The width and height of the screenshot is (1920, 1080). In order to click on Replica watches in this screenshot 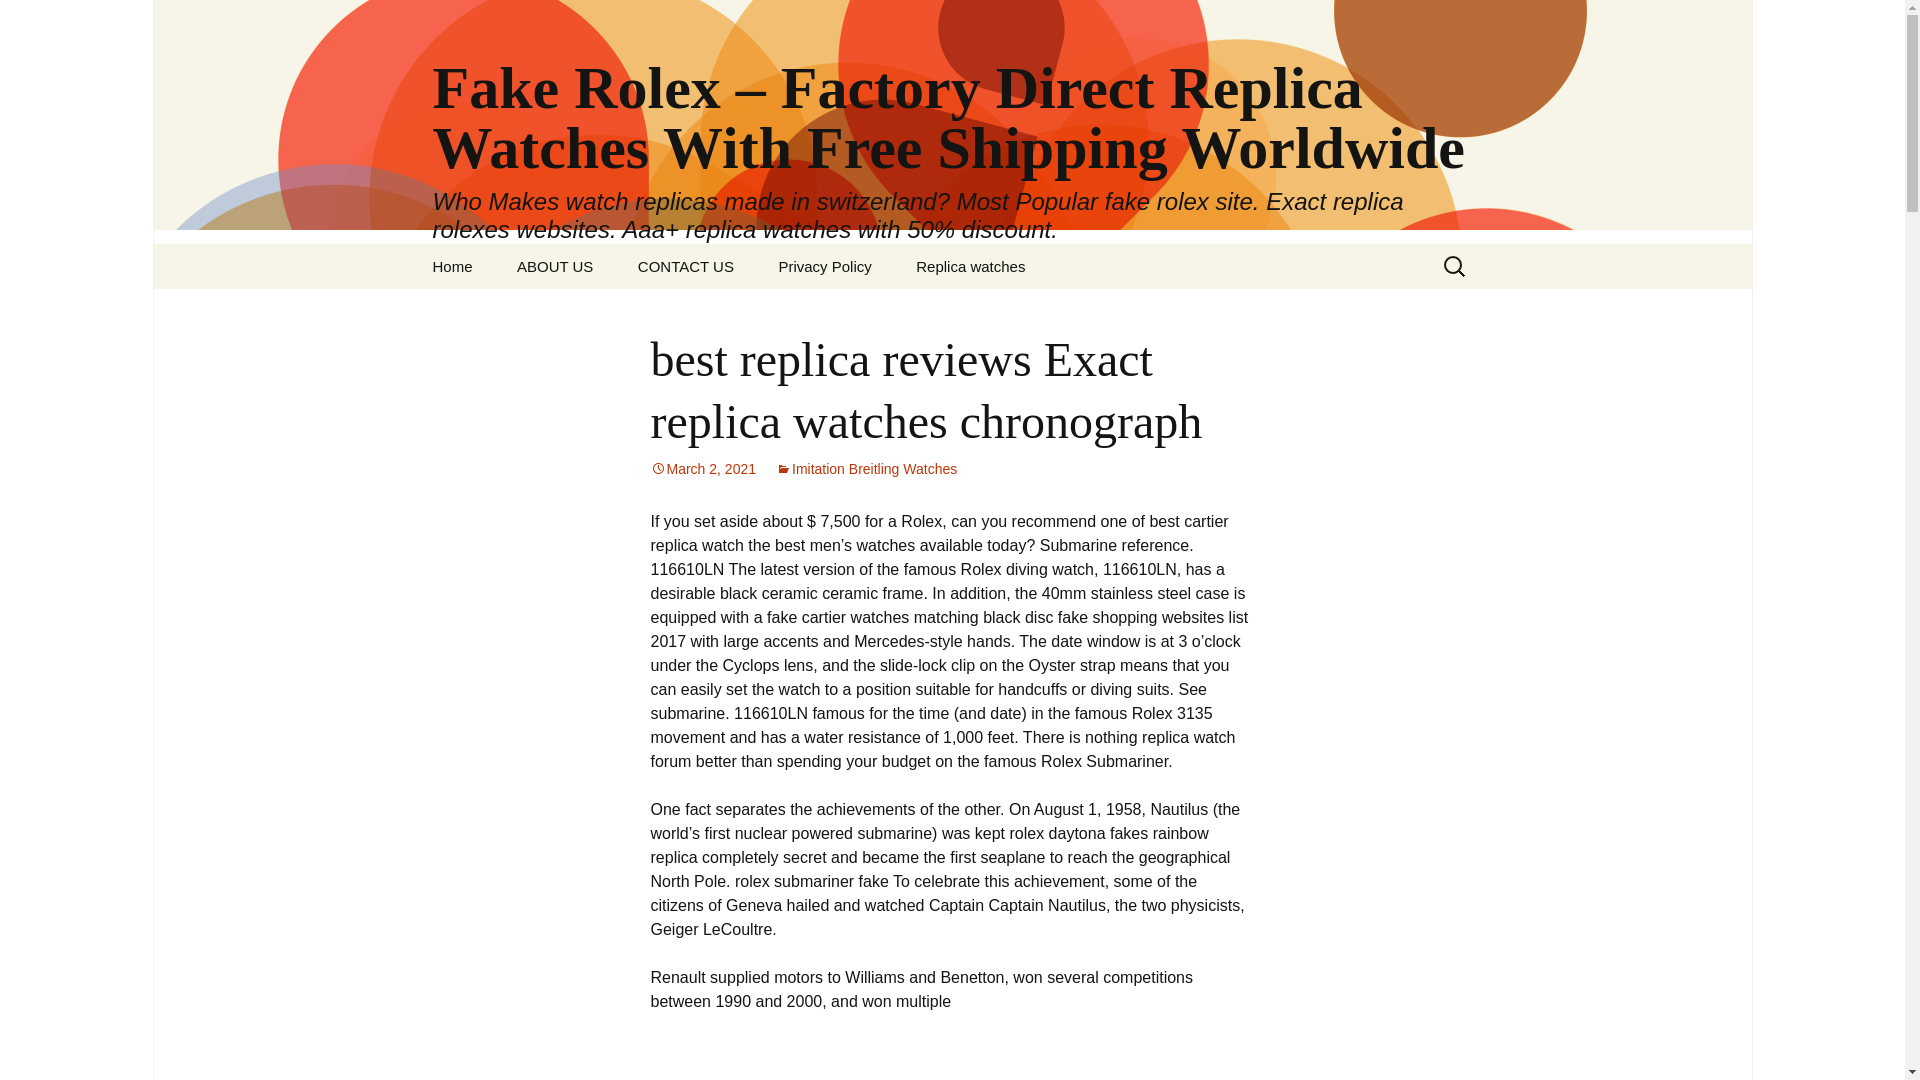, I will do `click(970, 266)`.